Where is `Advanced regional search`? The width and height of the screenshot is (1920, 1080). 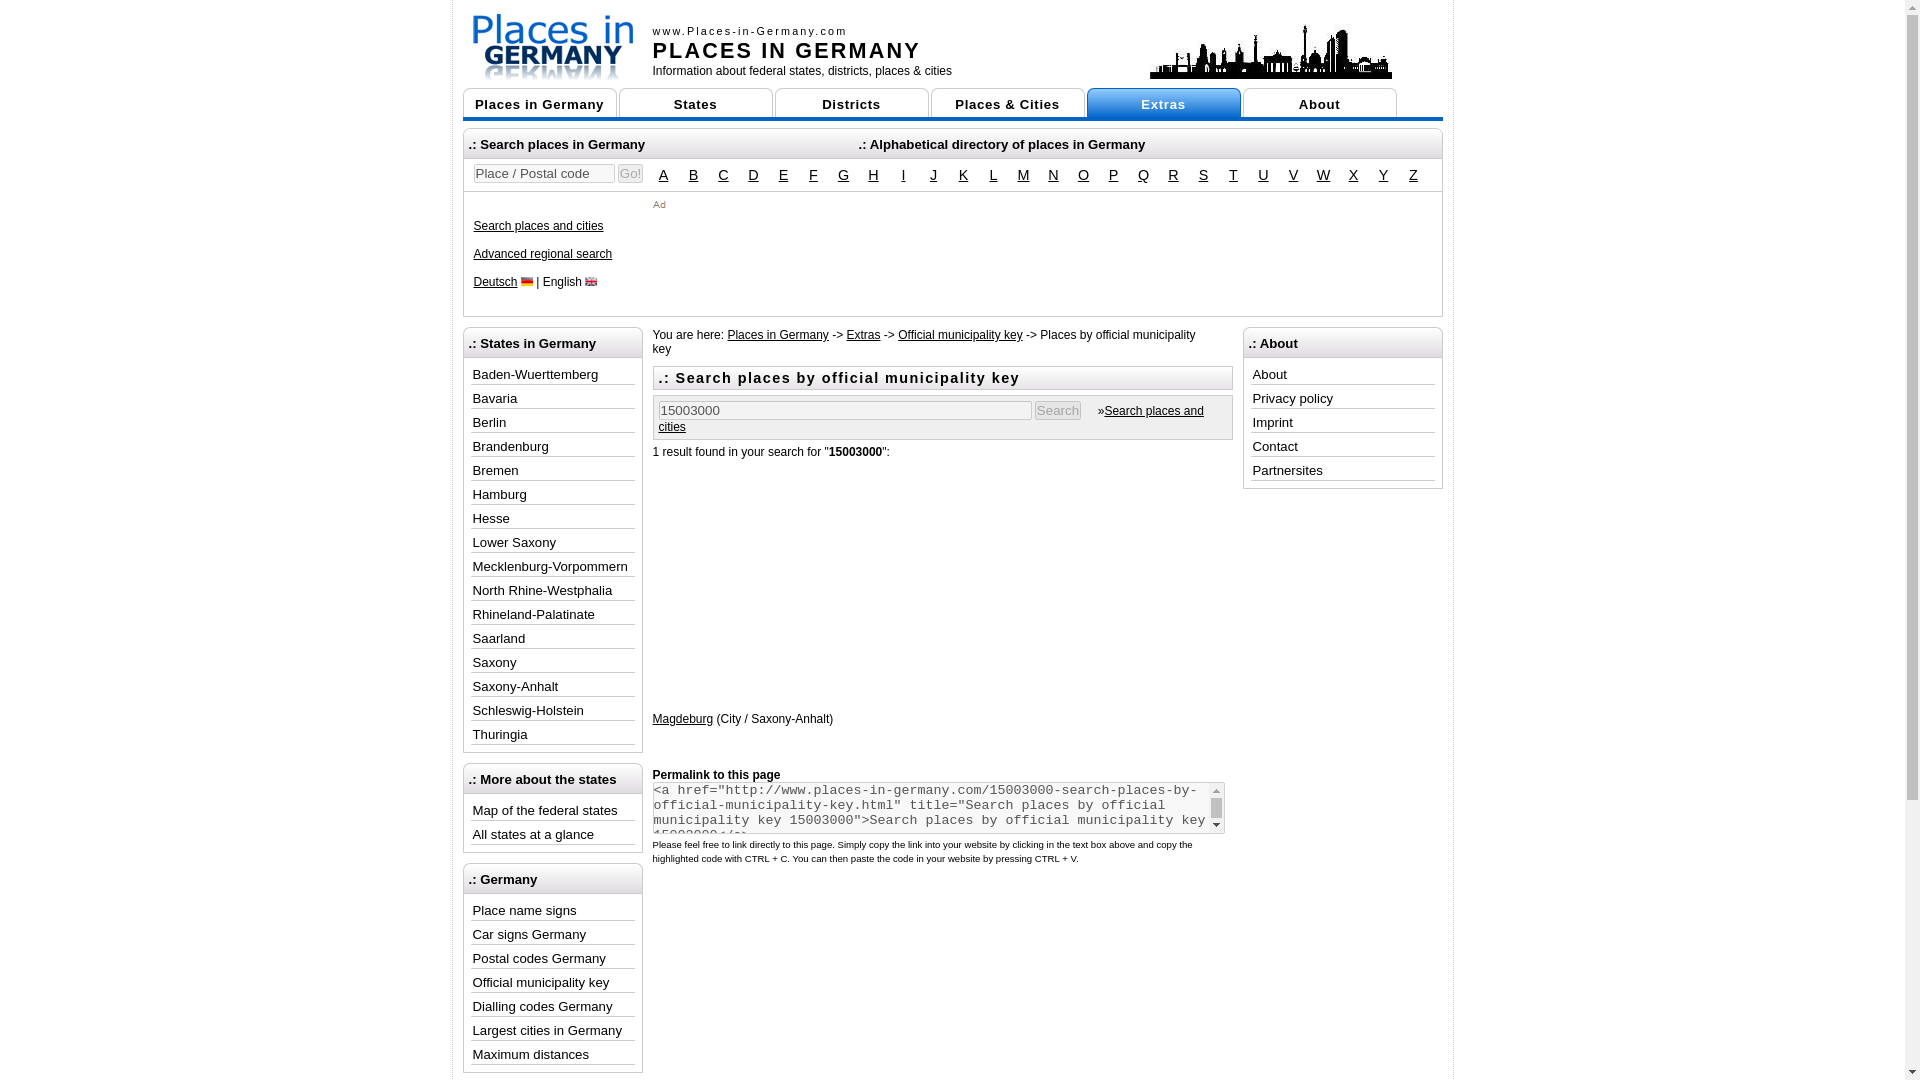
Advanced regional search is located at coordinates (543, 254).